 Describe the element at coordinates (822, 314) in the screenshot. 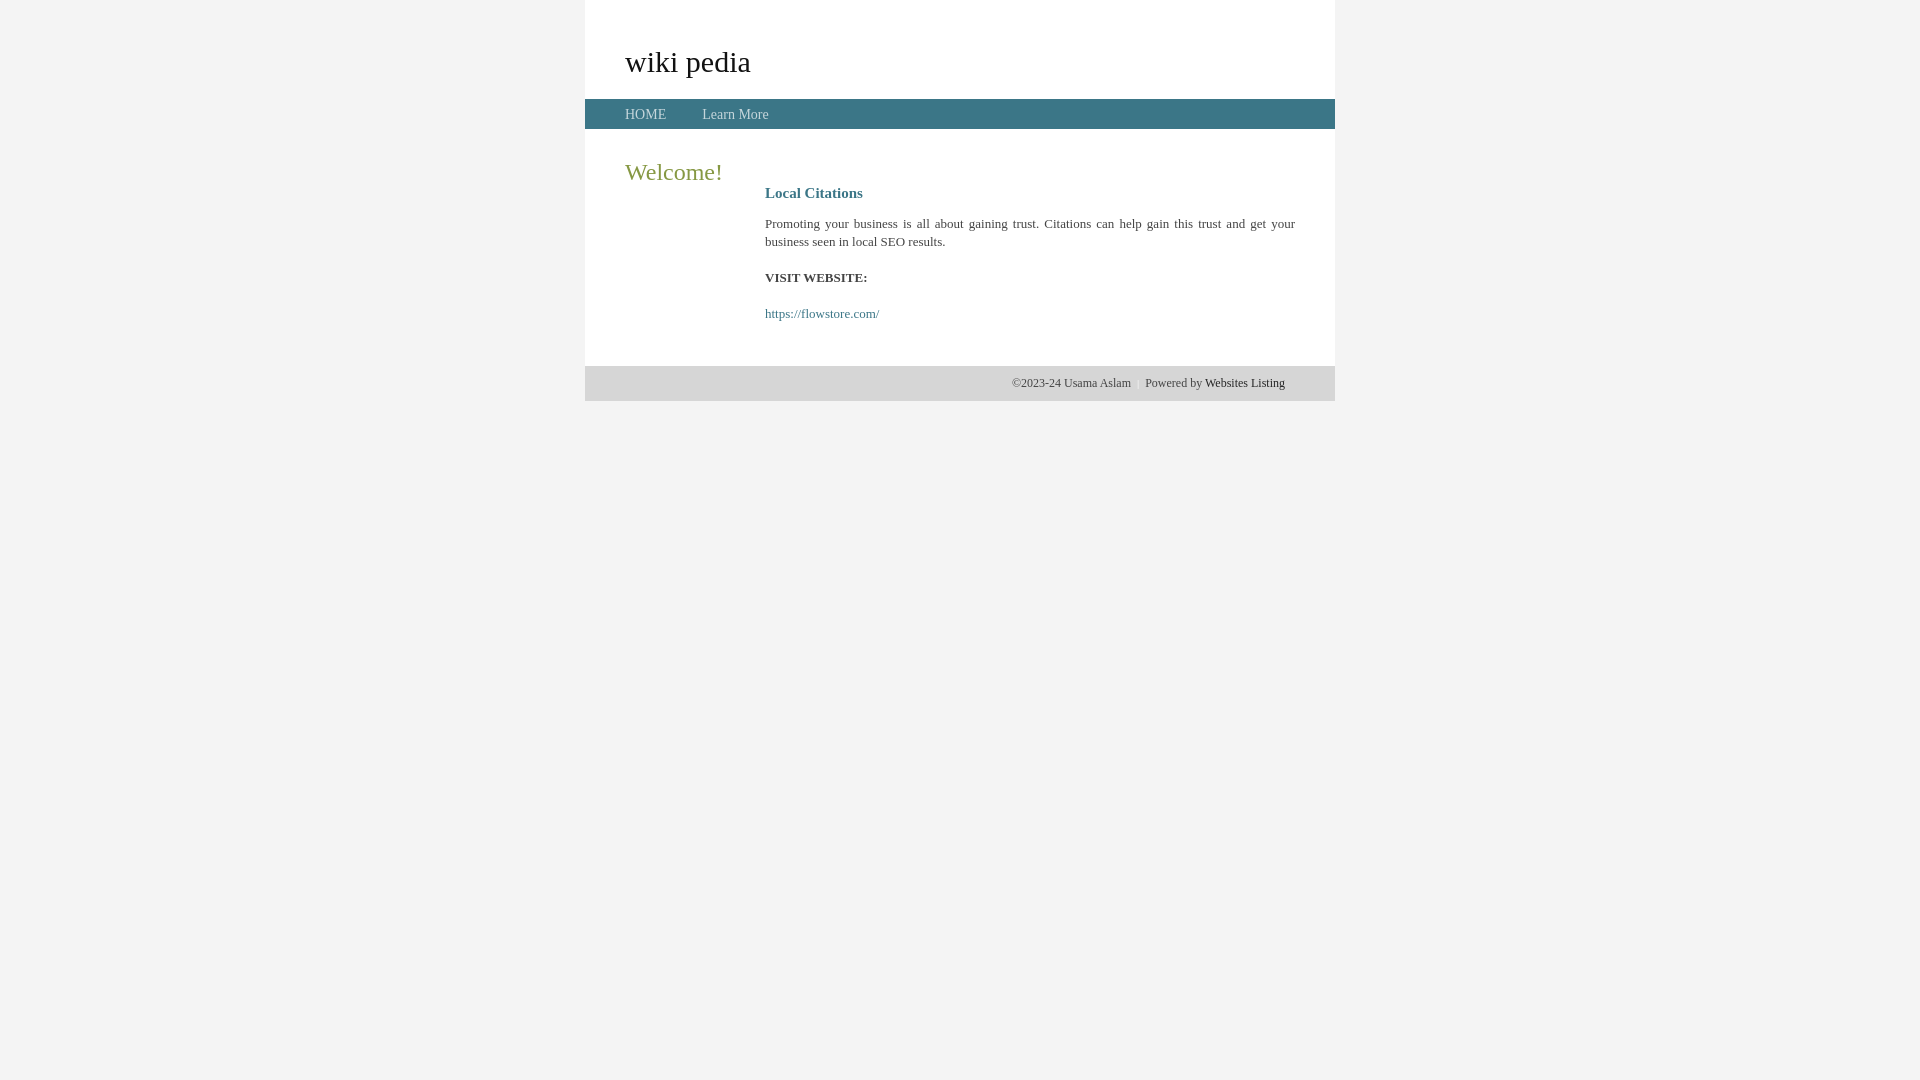

I see `https://flowstore.com/` at that location.